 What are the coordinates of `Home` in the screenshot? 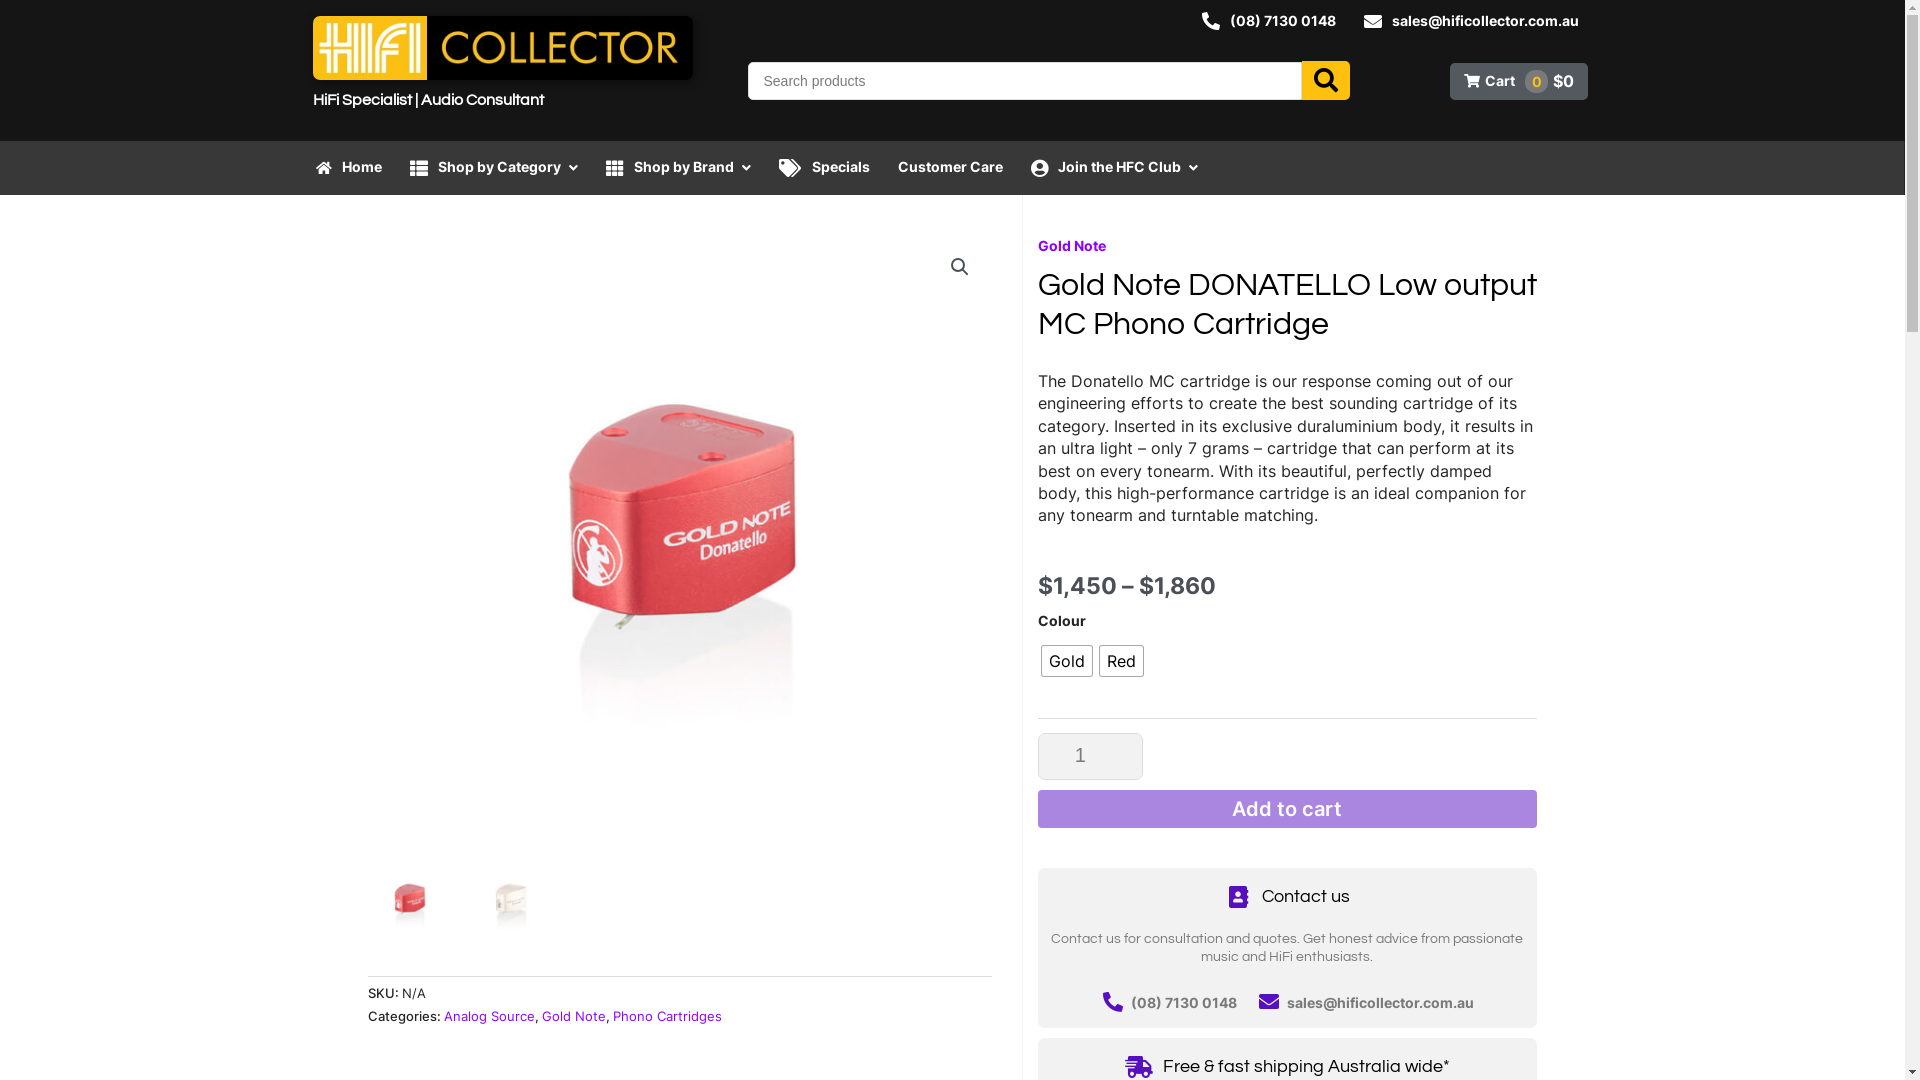 It's located at (349, 167).